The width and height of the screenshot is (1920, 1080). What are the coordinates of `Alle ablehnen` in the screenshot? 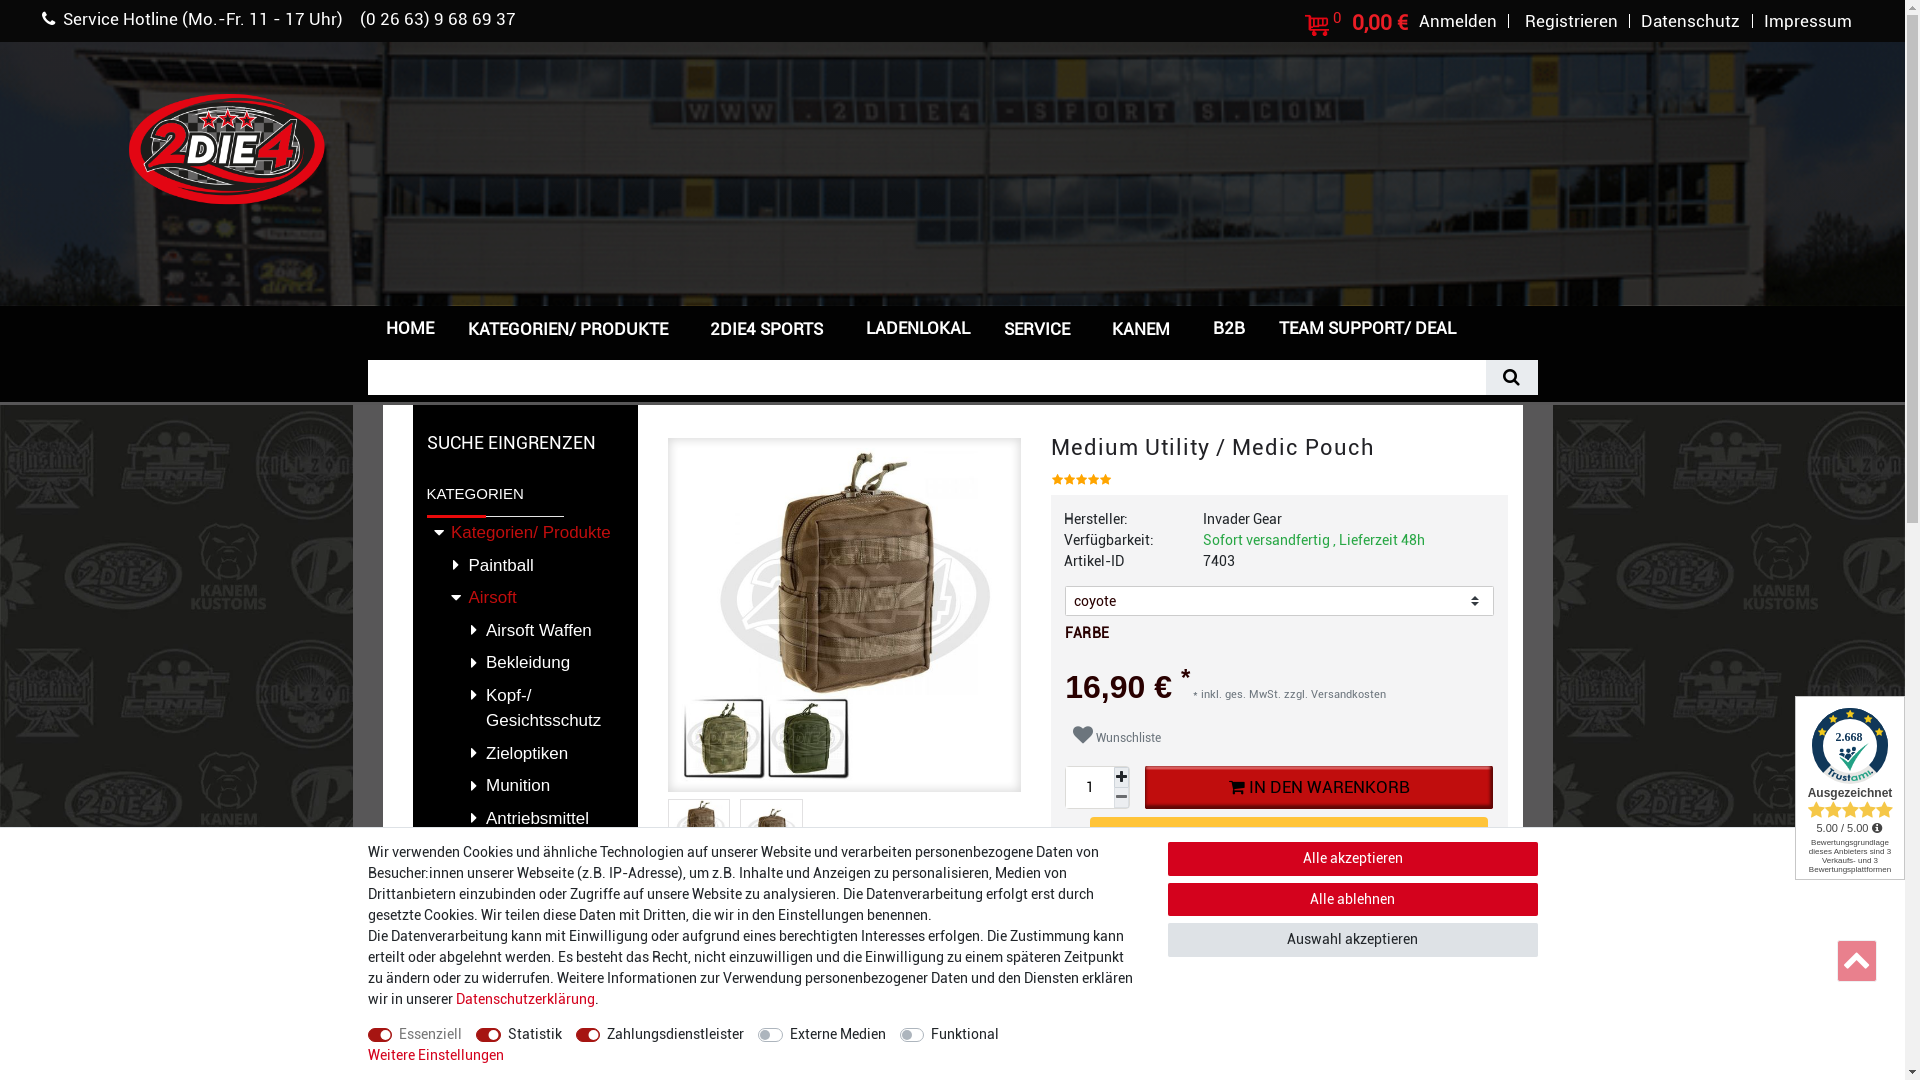 It's located at (1353, 899).